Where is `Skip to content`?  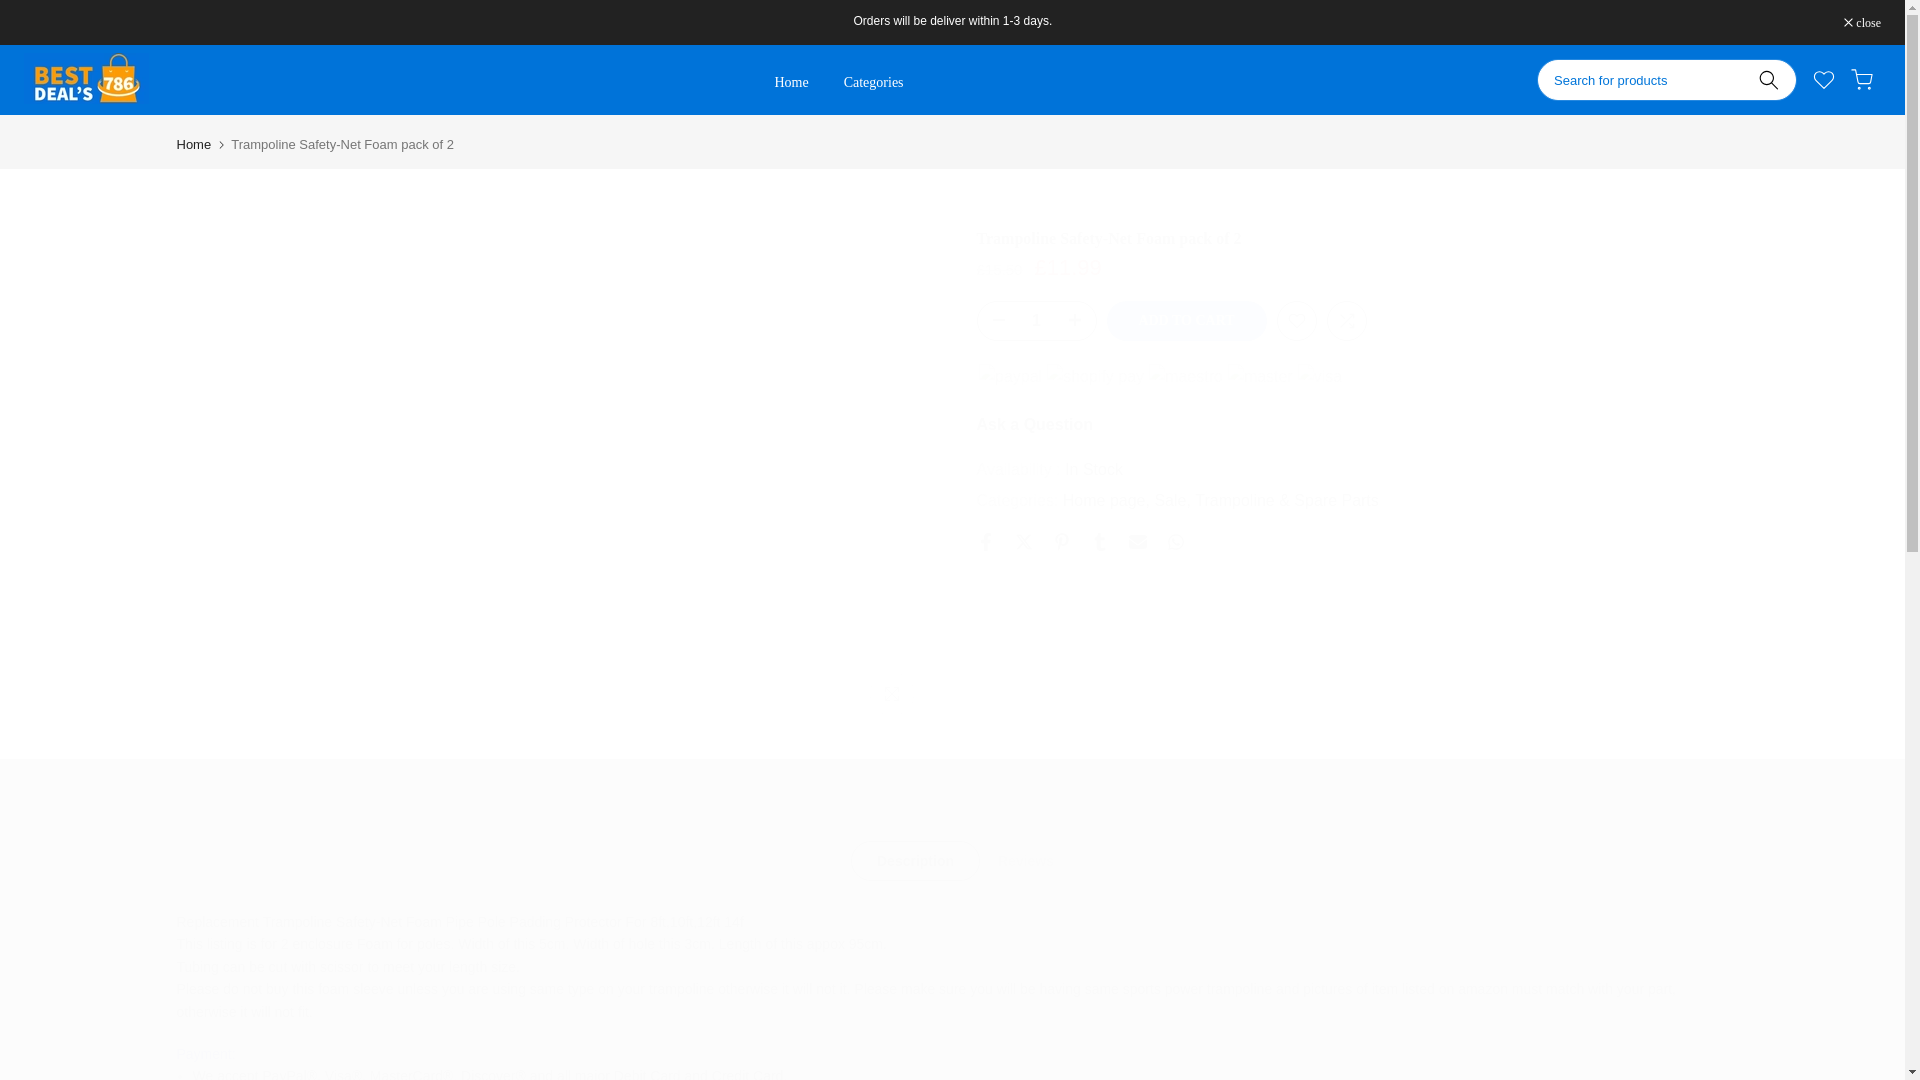
Skip to content is located at coordinates (14, 10).